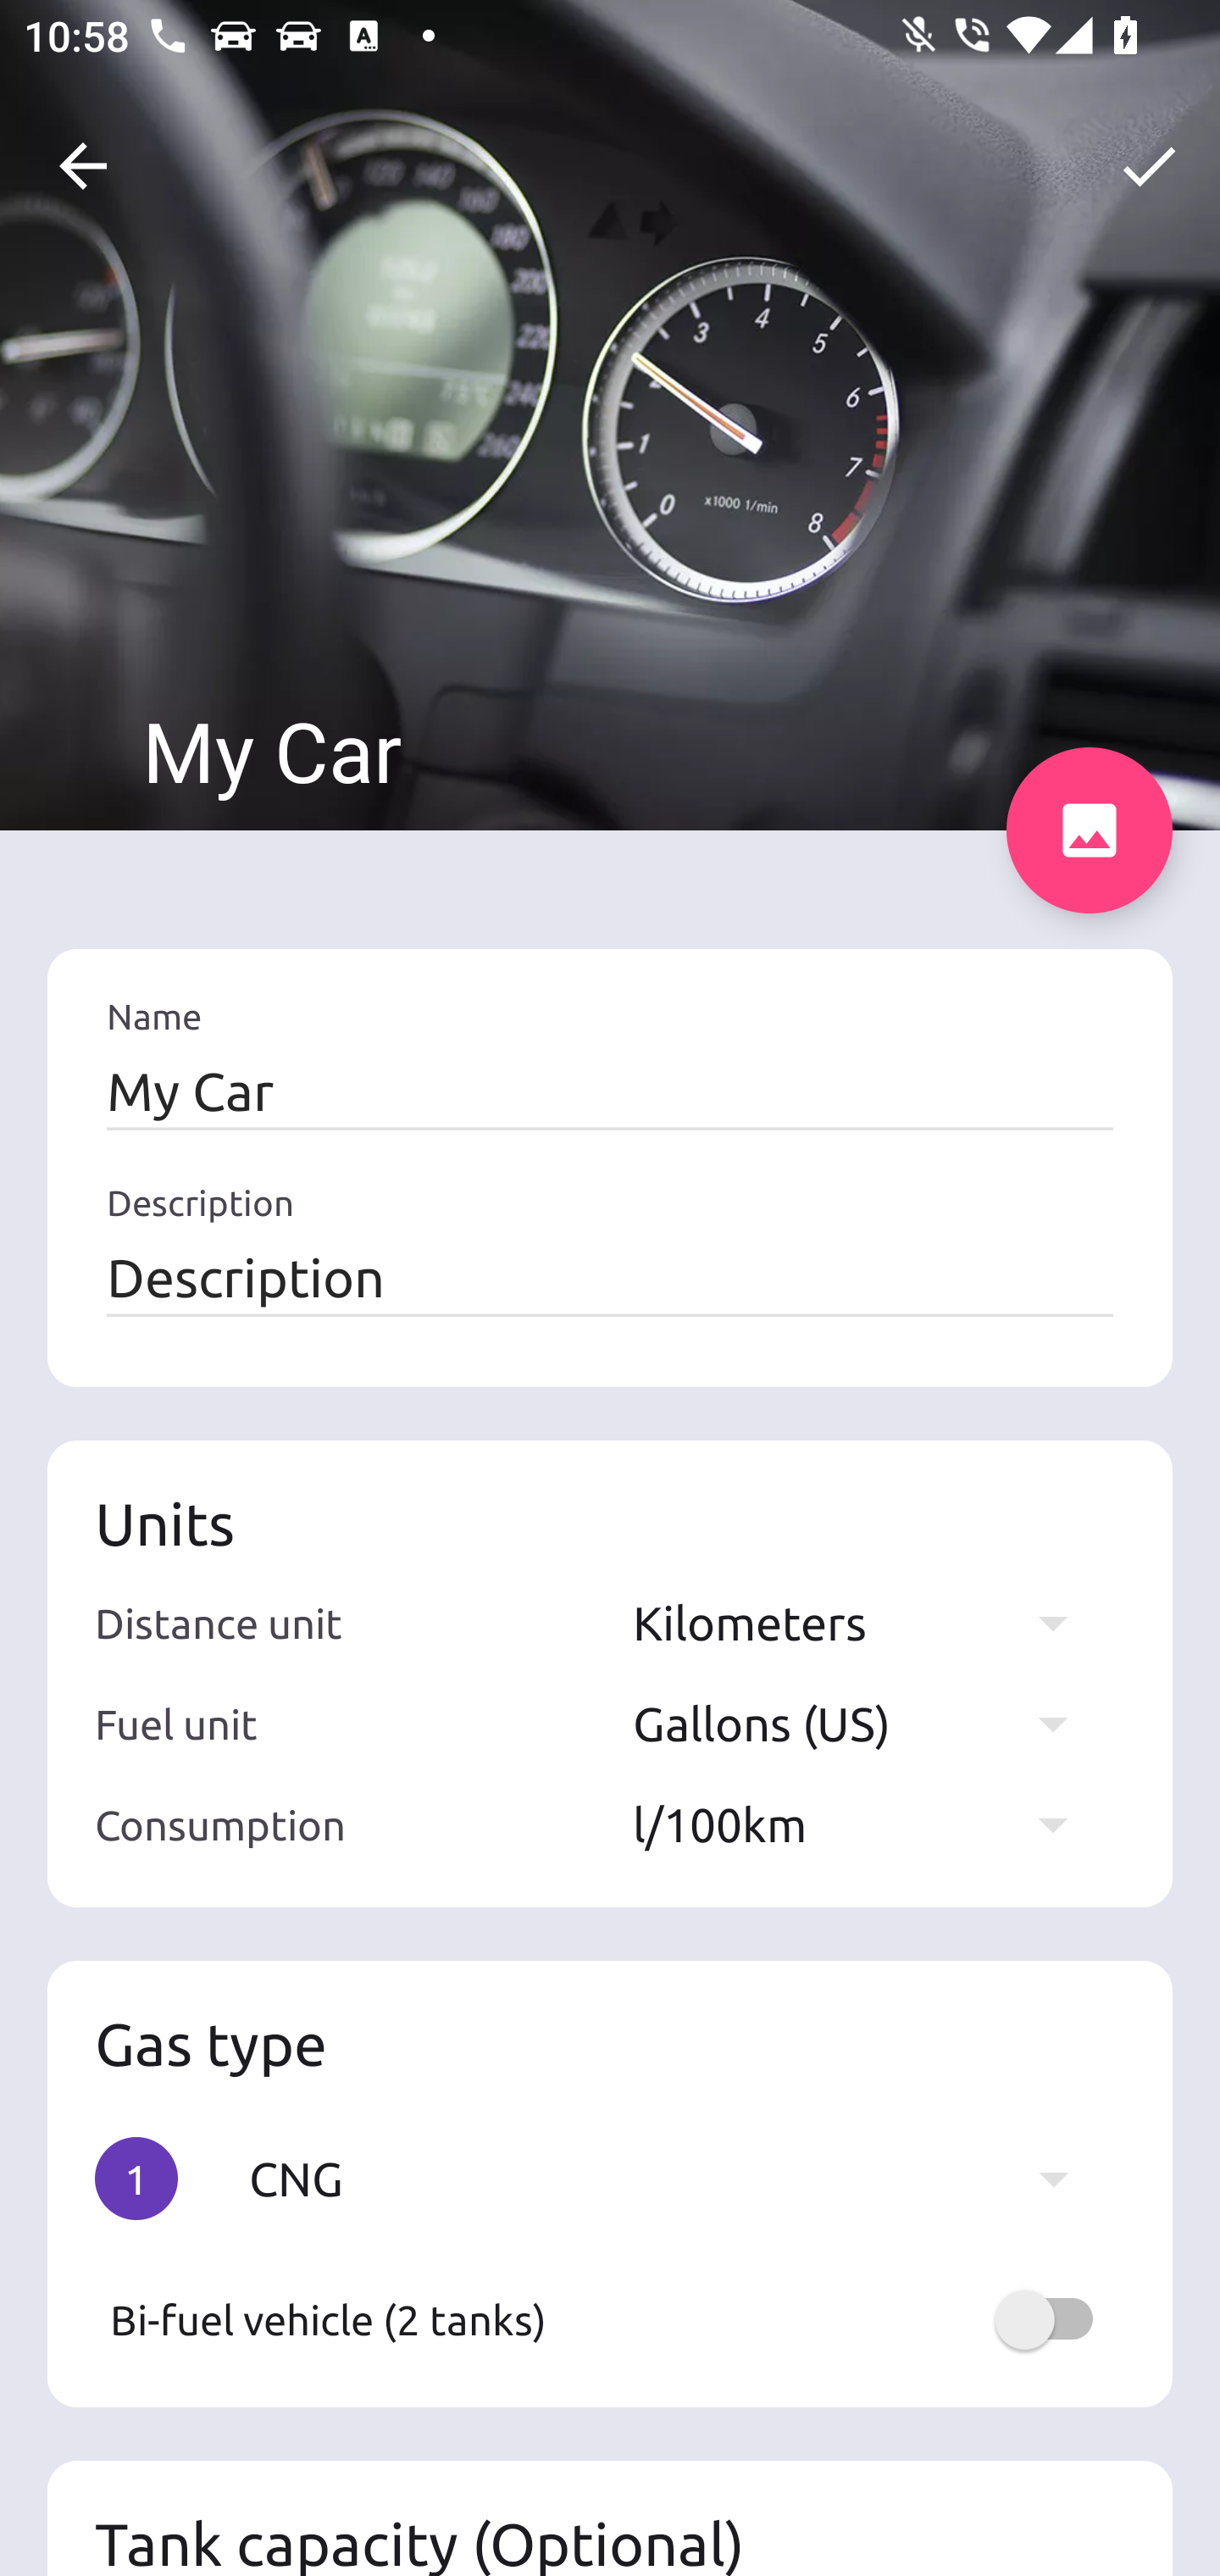 The width and height of the screenshot is (1220, 2576). What do you see at coordinates (866, 1622) in the screenshot?
I see `Kilometers` at bounding box center [866, 1622].